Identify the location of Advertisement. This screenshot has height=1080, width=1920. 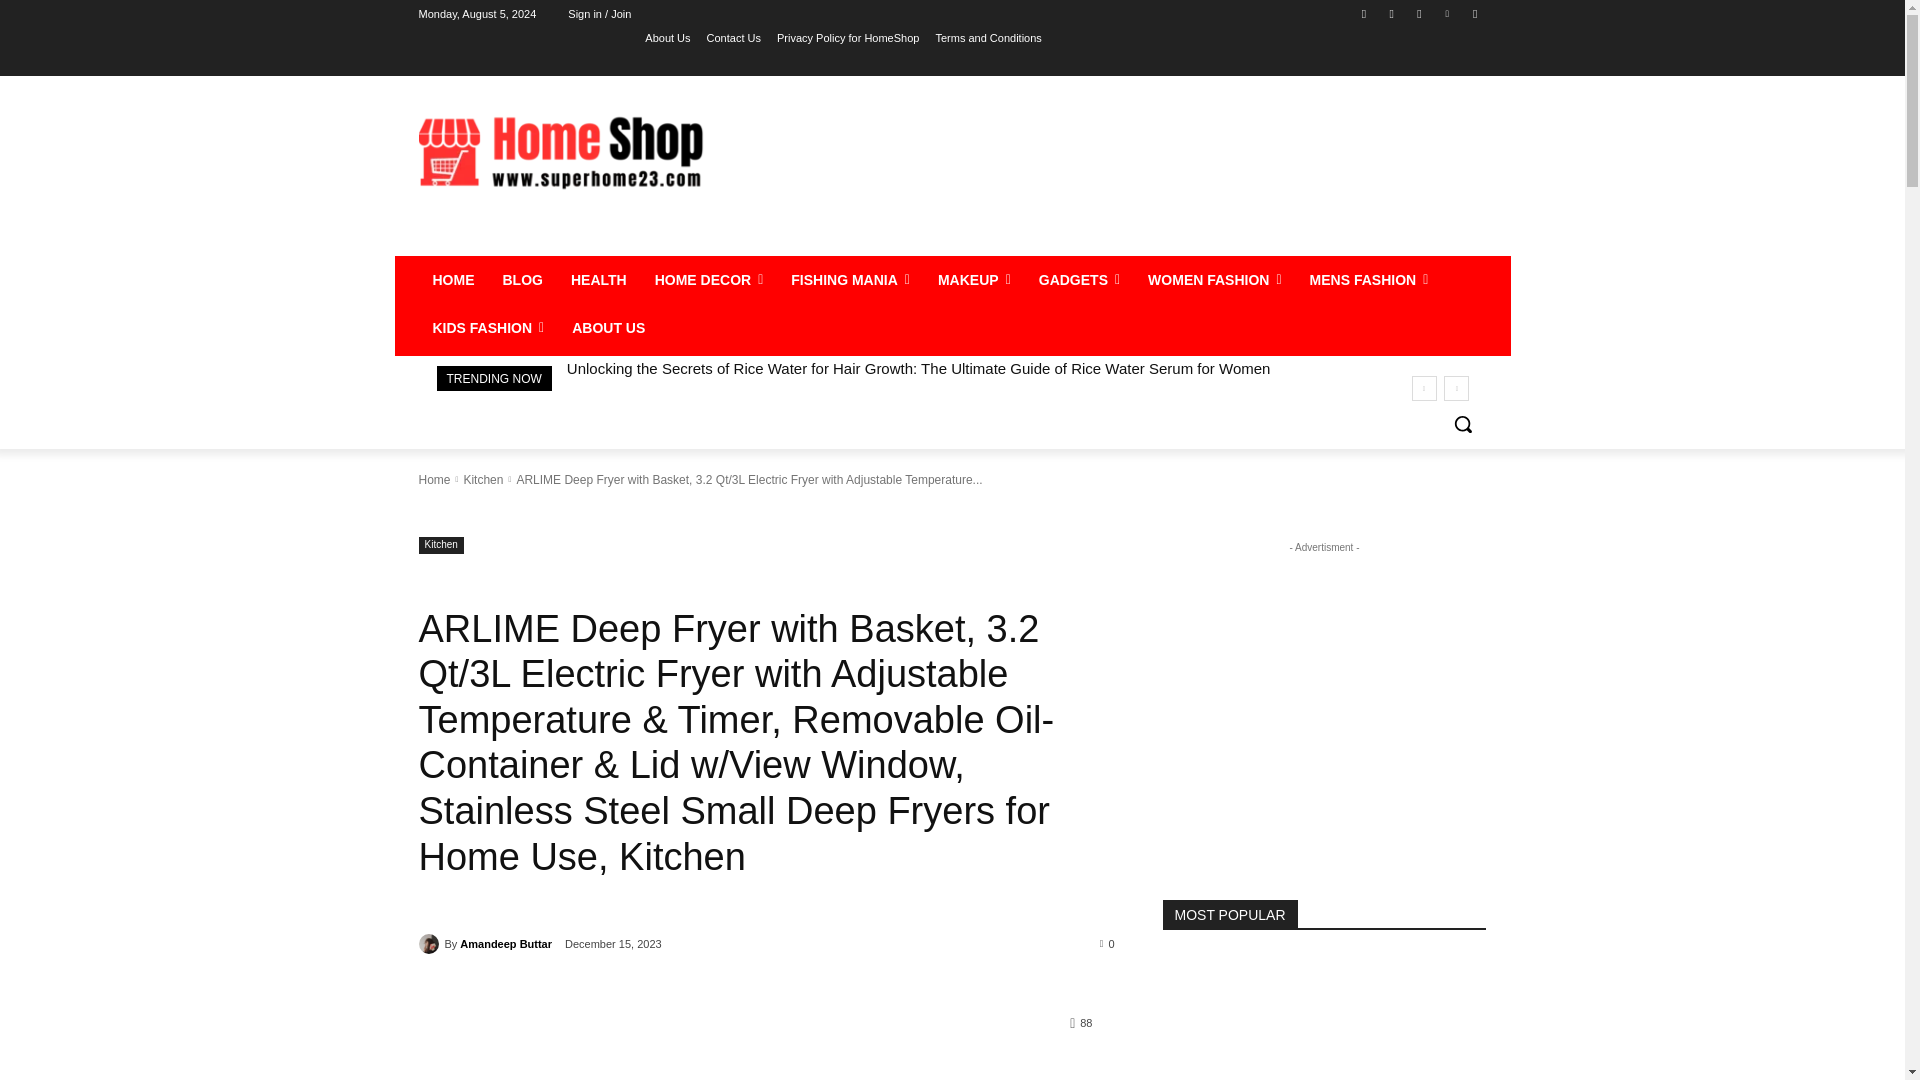
(1116, 172).